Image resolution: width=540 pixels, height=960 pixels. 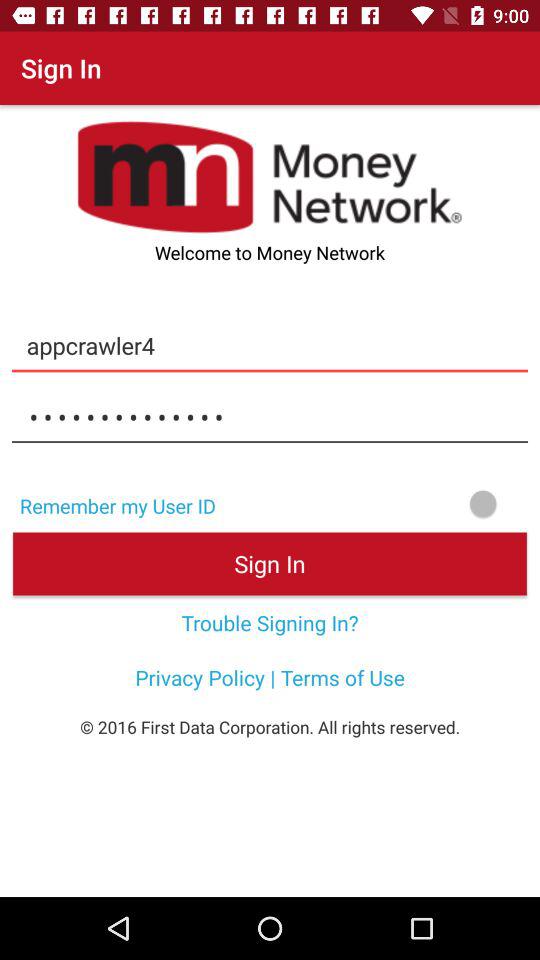 I want to click on launch icon on the right, so click(x=384, y=504).